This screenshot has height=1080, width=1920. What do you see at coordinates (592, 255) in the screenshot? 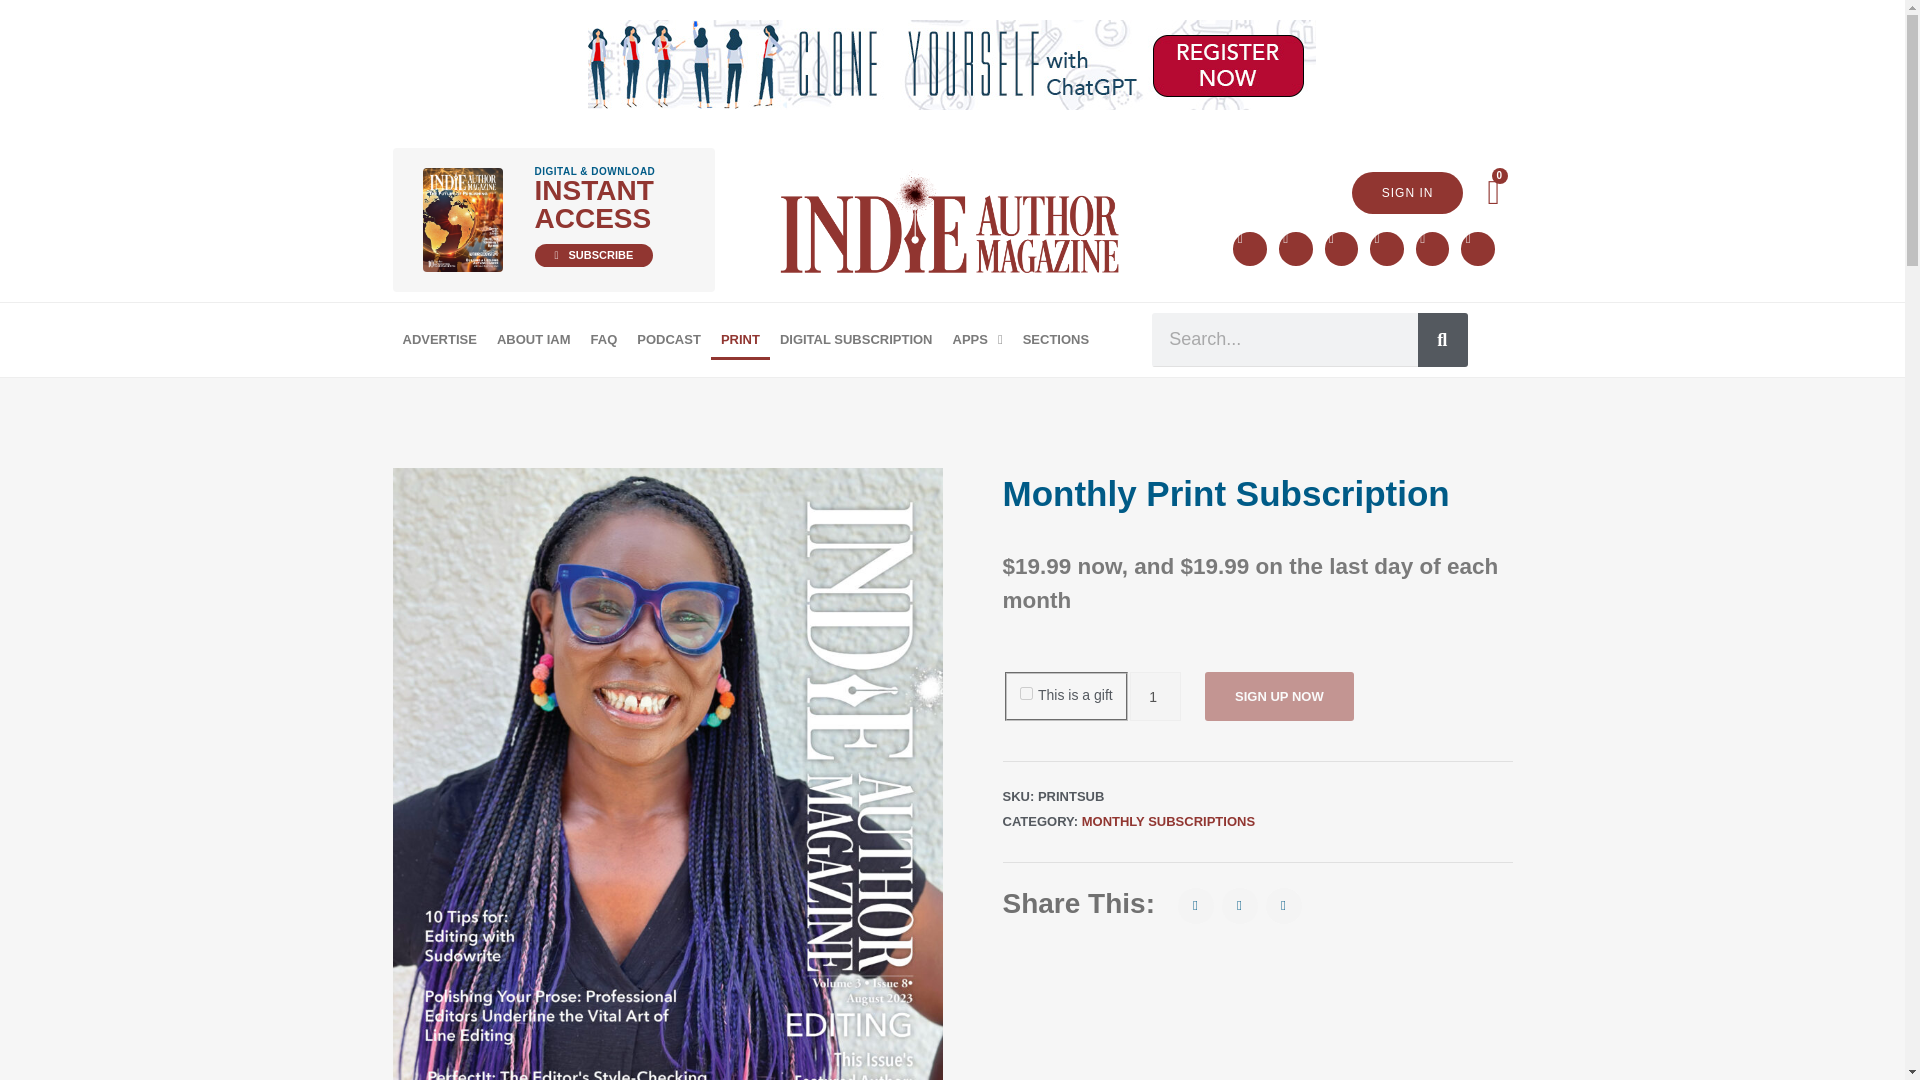
I see `SUBSCRIBE` at bounding box center [592, 255].